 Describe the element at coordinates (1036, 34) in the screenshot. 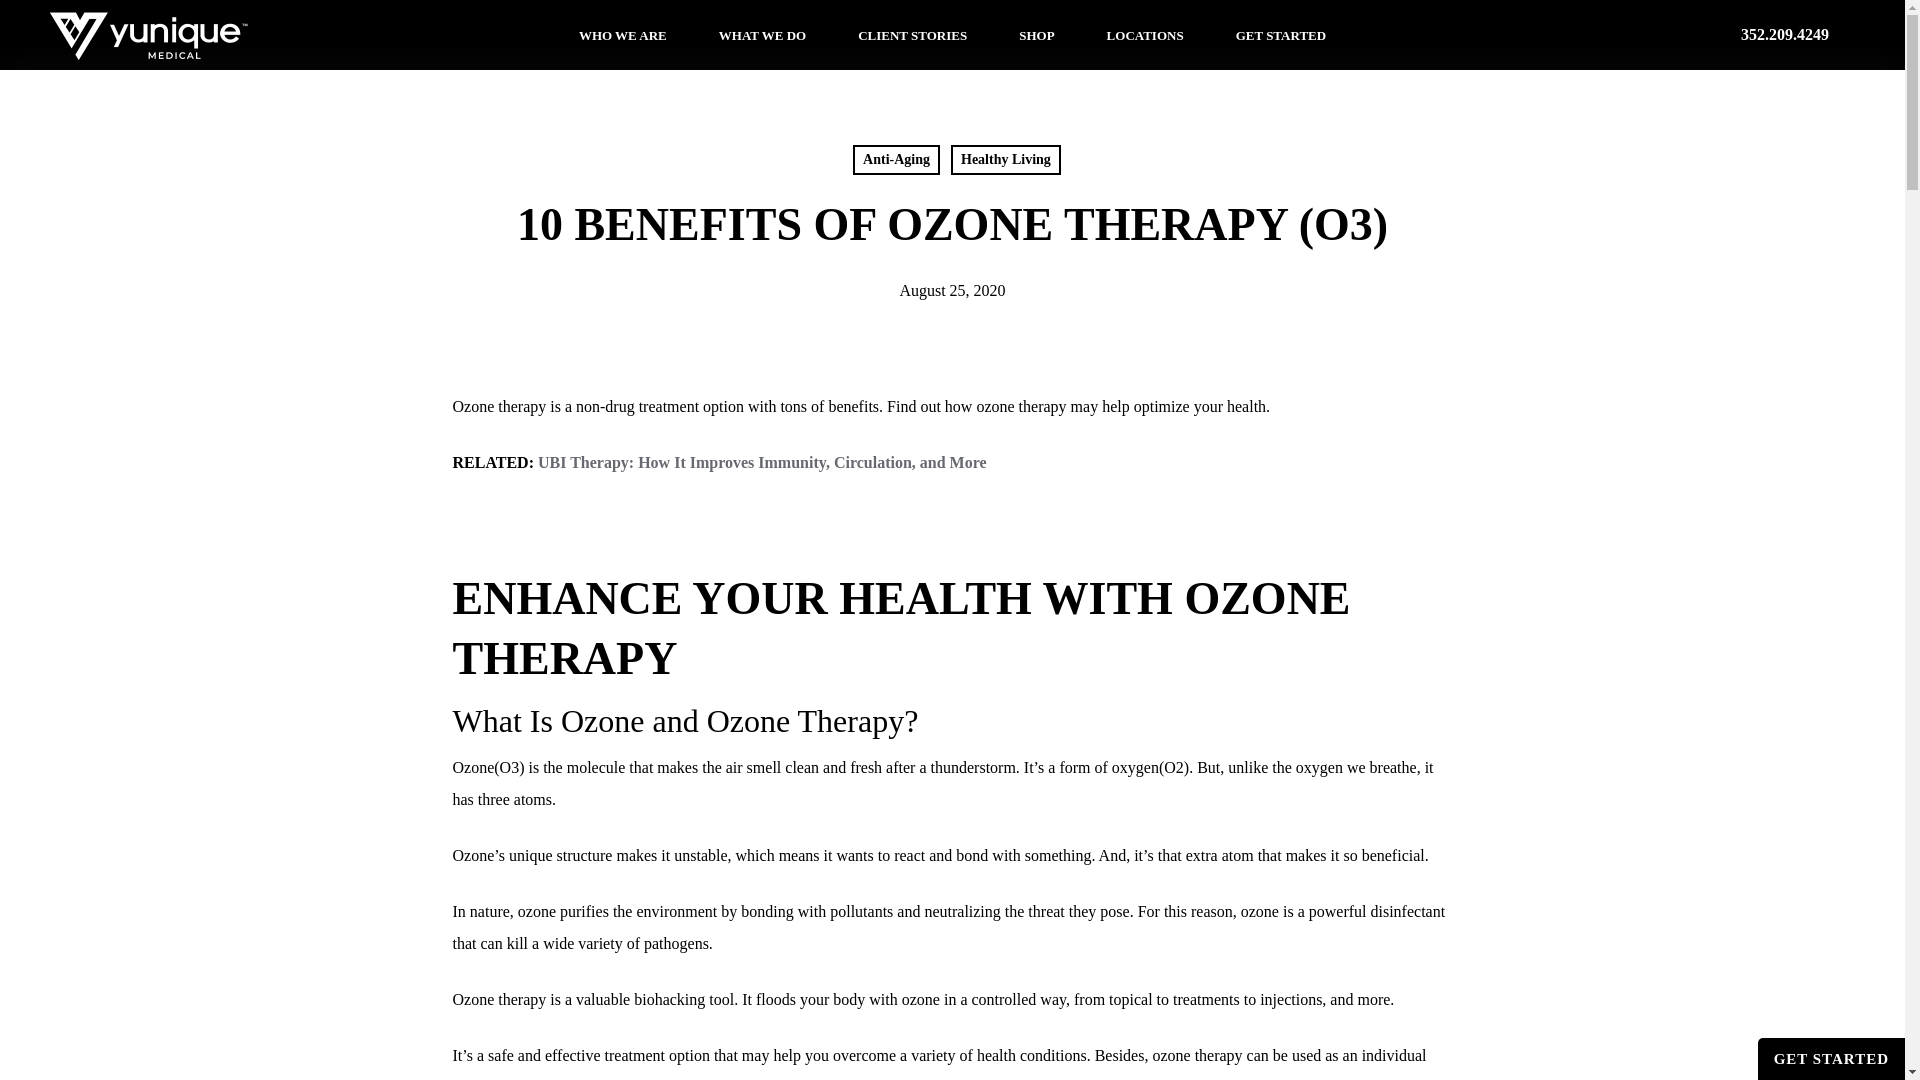

I see `SHOP` at that location.